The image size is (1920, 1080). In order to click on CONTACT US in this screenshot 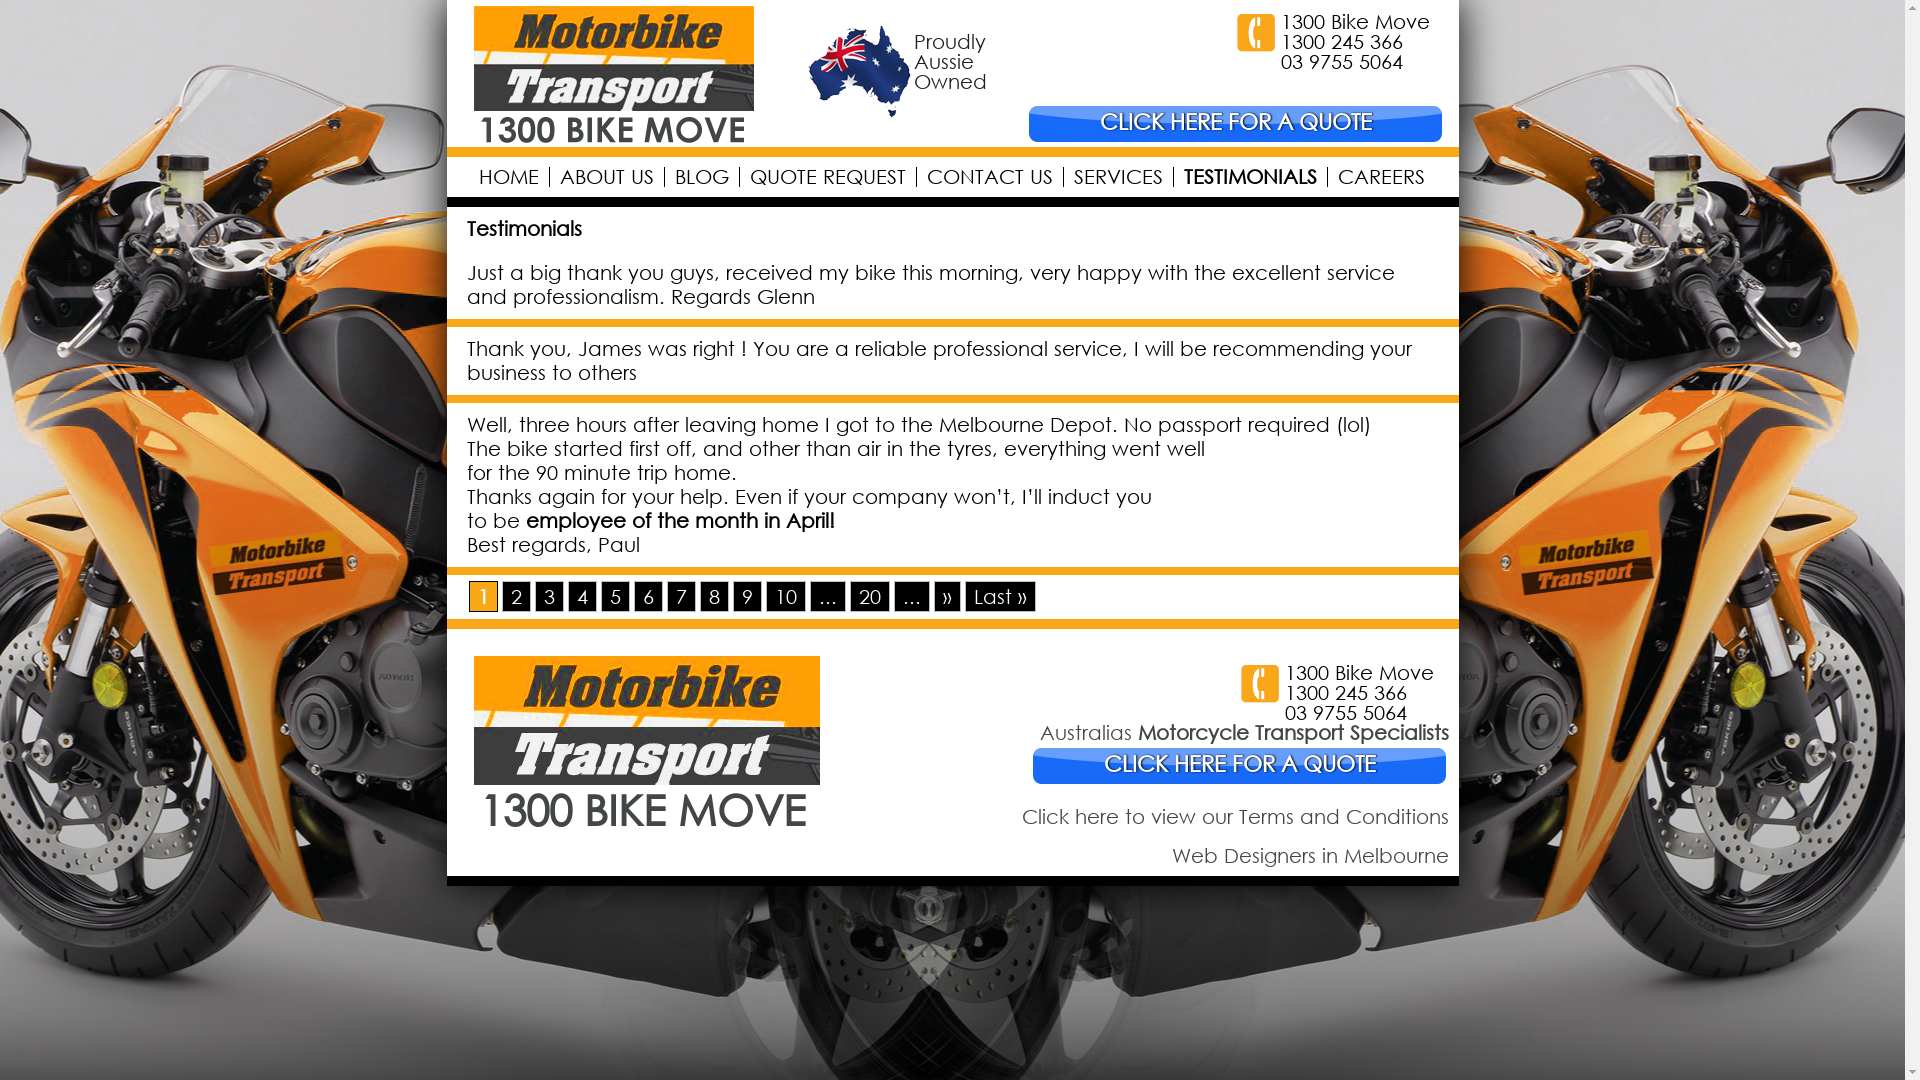, I will do `click(990, 176)`.